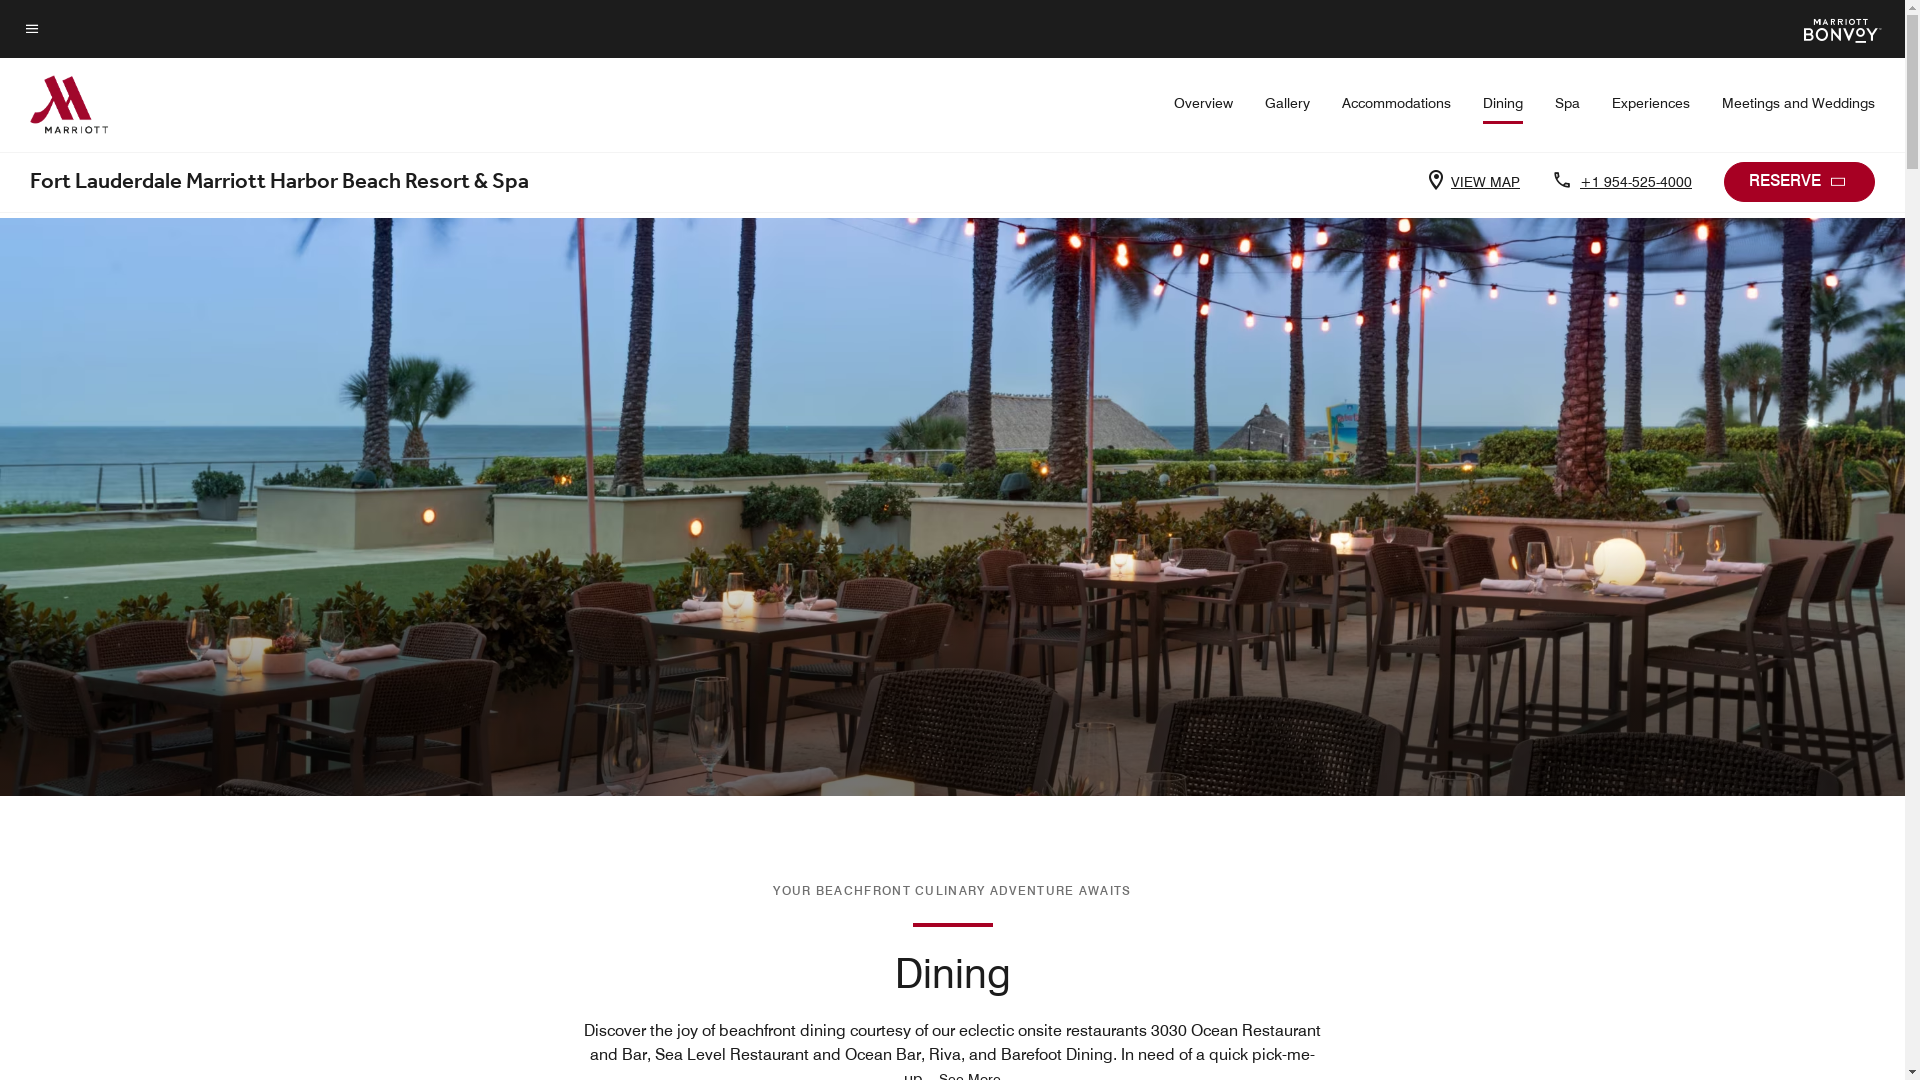  I want to click on Gallery, so click(1288, 103).